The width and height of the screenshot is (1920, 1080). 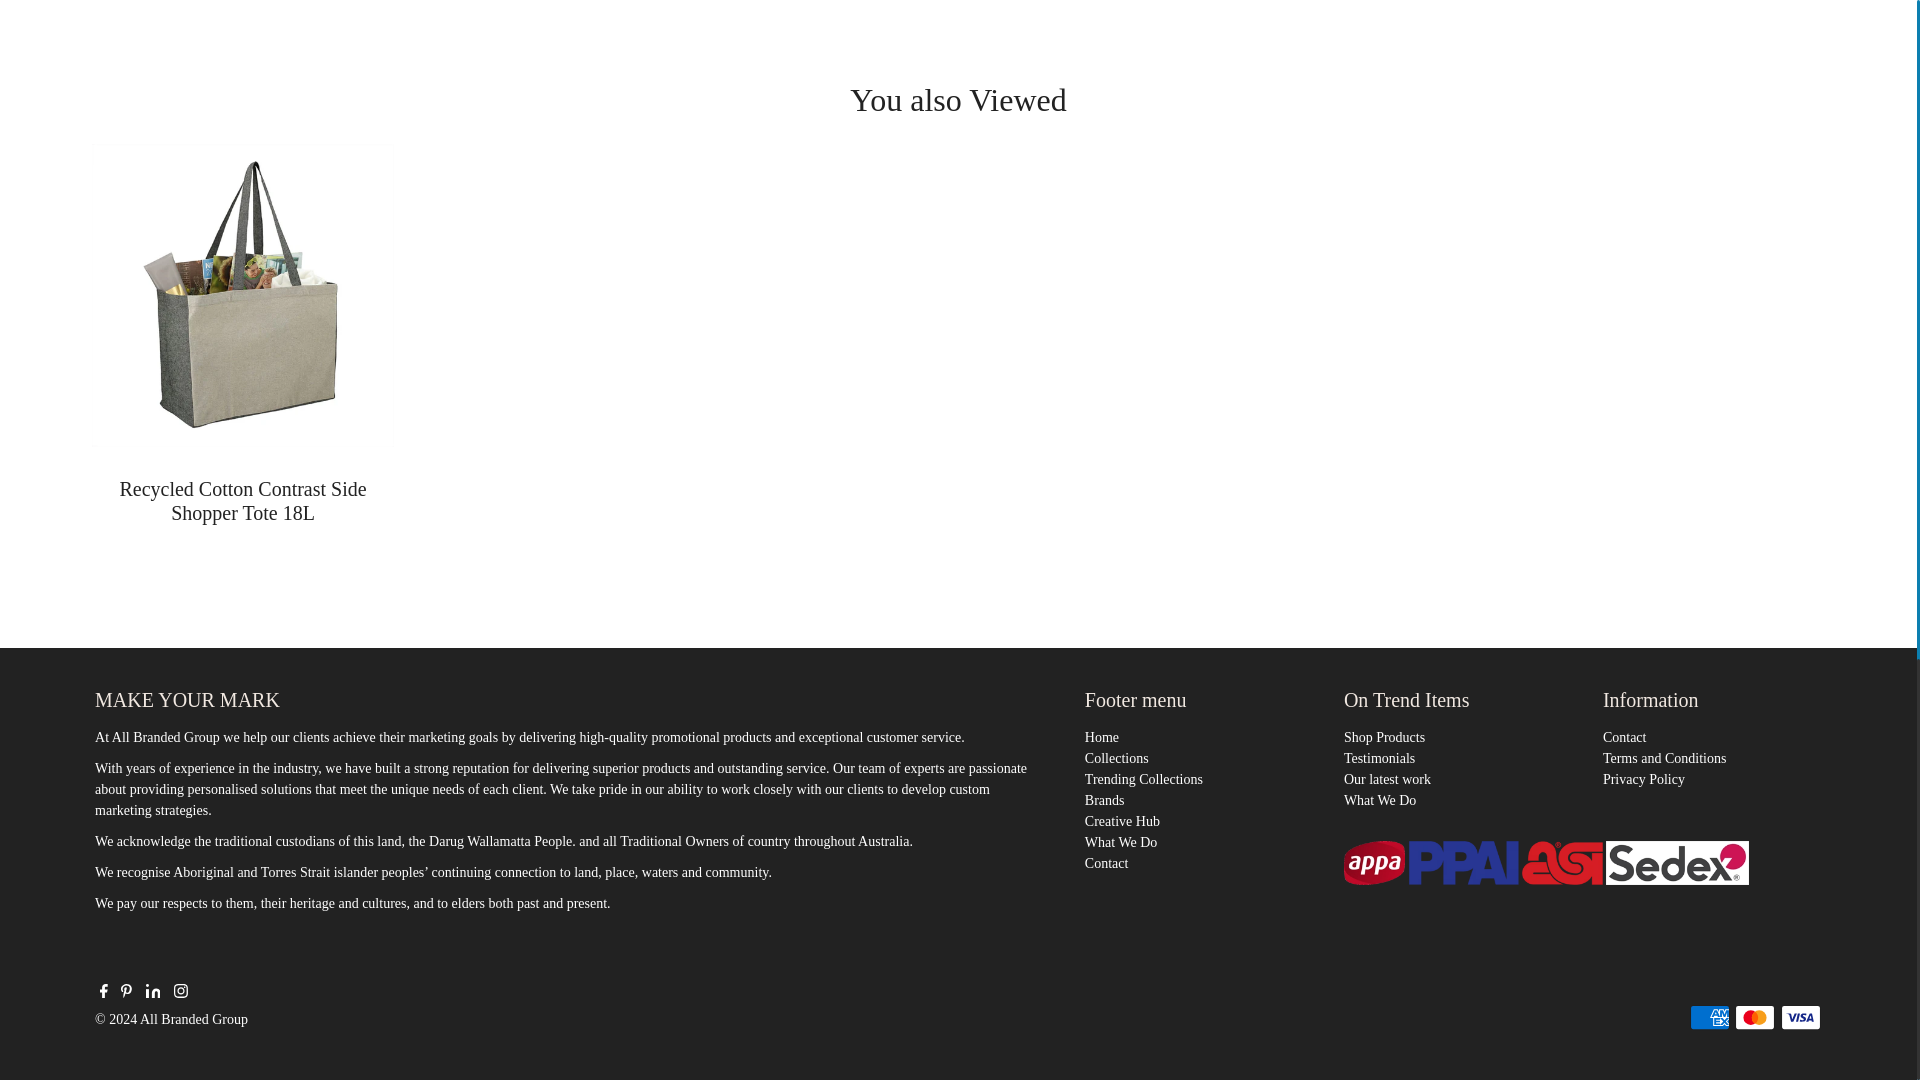 I want to click on Recycled Cotton Contrast Side Shopper Tote 18L, so click(x=244, y=295).